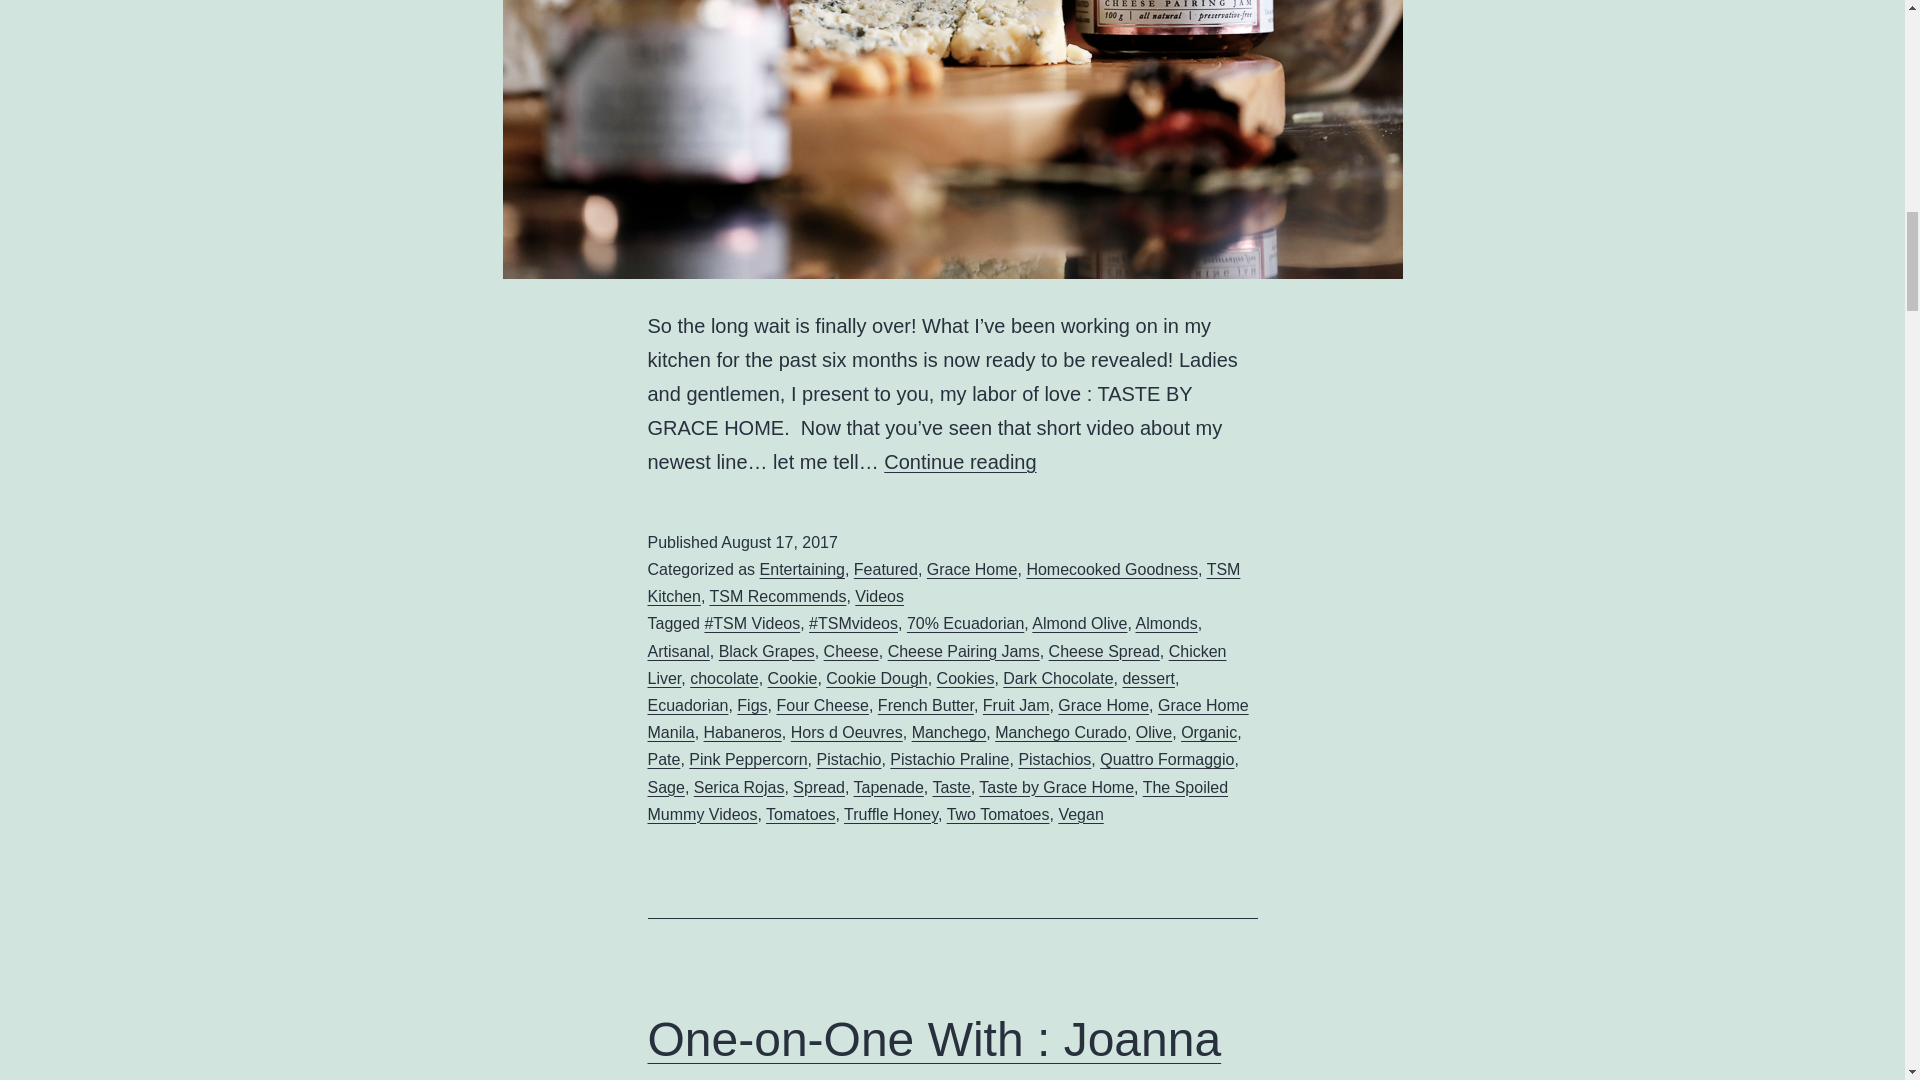 Image resolution: width=1920 pixels, height=1080 pixels. I want to click on Taste, so click(950, 786).